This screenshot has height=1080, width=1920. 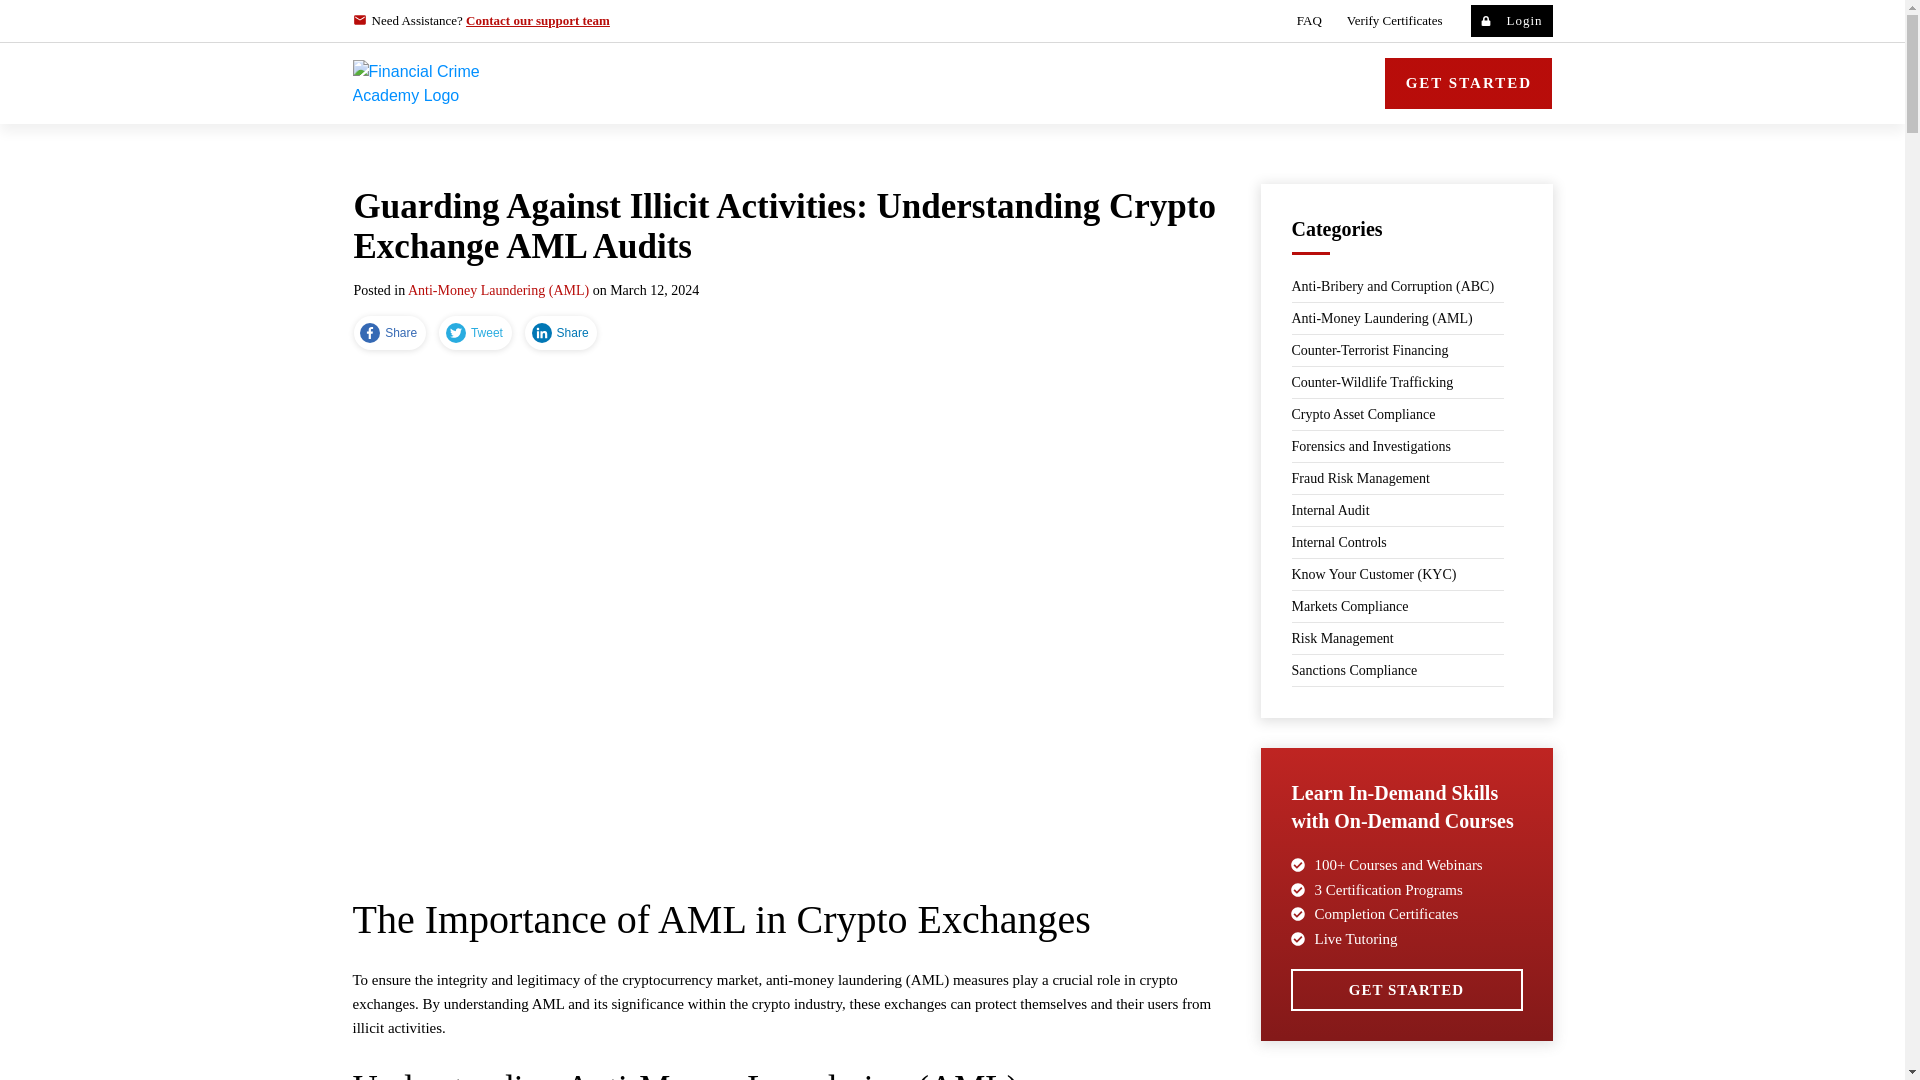 What do you see at coordinates (1395, 20) in the screenshot?
I see `Verify Certificates` at bounding box center [1395, 20].